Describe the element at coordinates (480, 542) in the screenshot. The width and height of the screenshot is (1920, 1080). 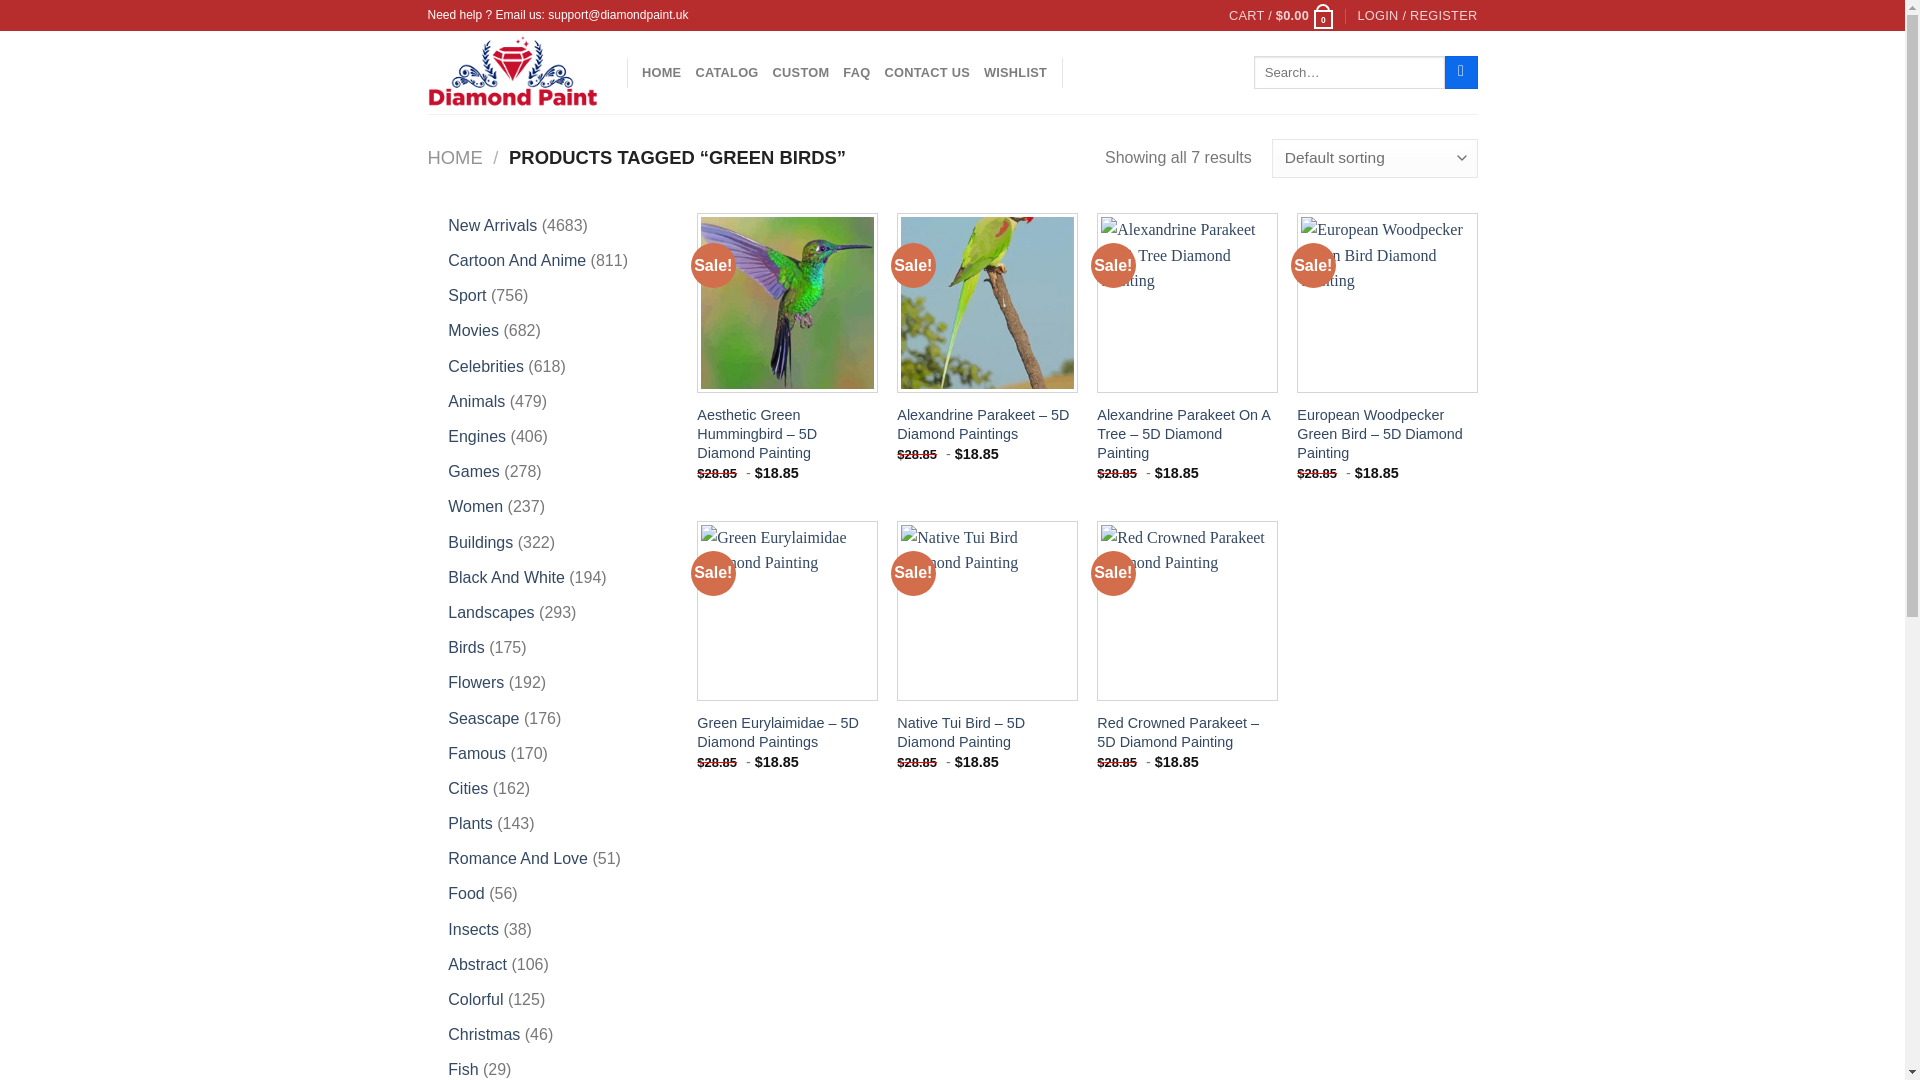
I see `Buildings` at that location.